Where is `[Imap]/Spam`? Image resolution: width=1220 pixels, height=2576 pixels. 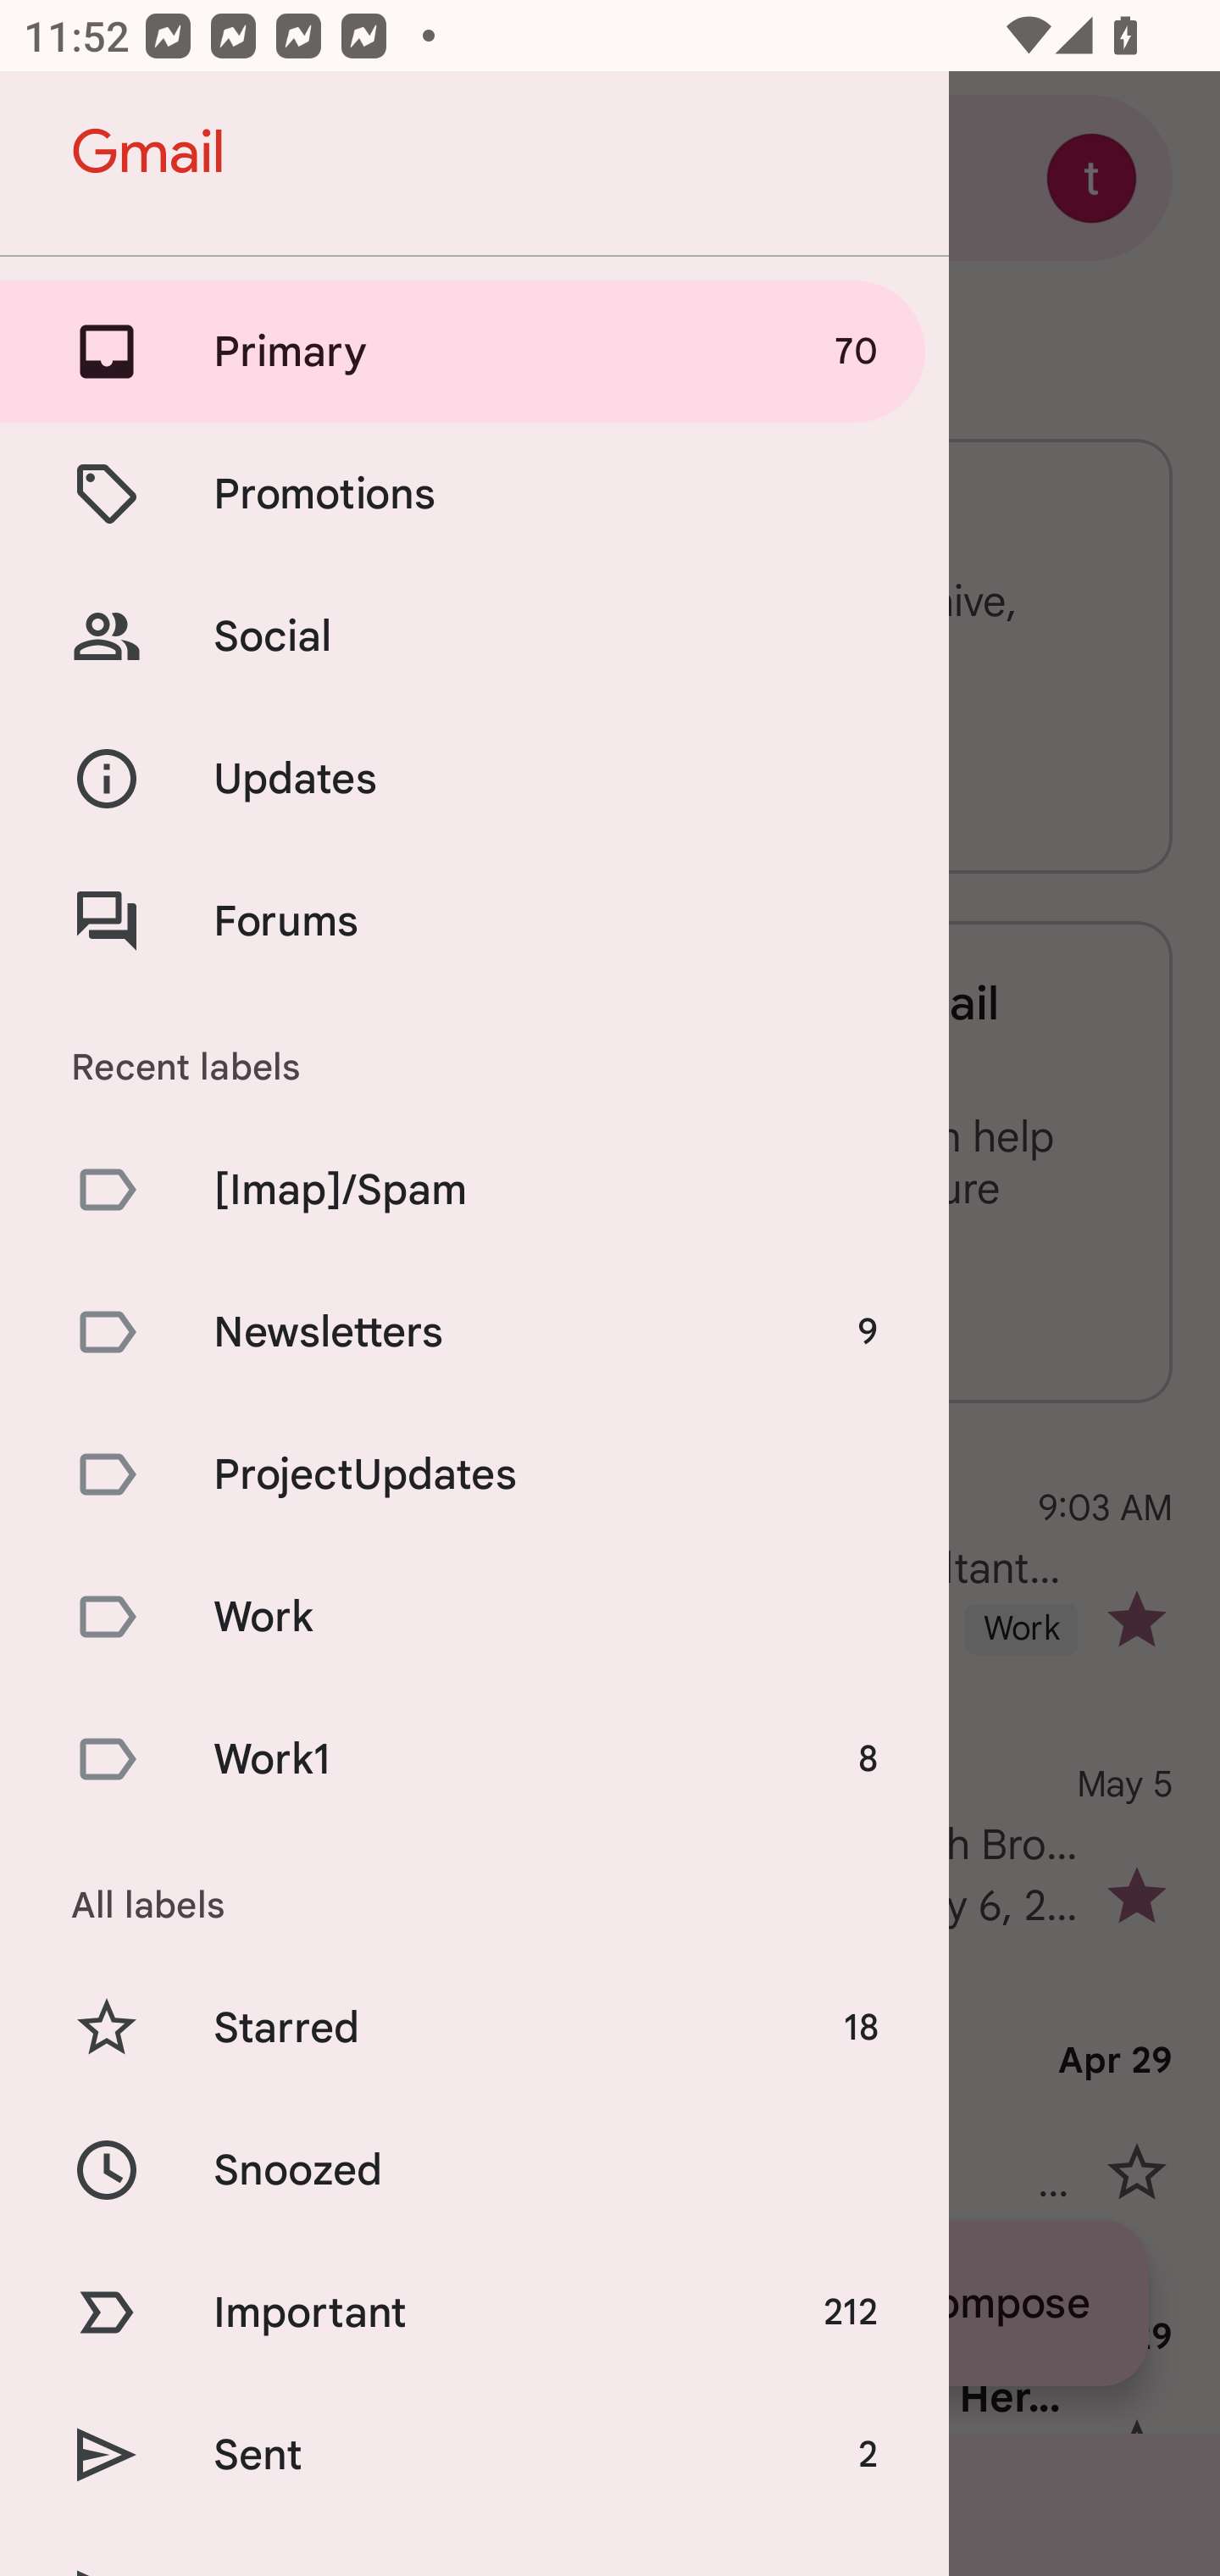
[Imap]/Spam is located at coordinates (474, 1188).